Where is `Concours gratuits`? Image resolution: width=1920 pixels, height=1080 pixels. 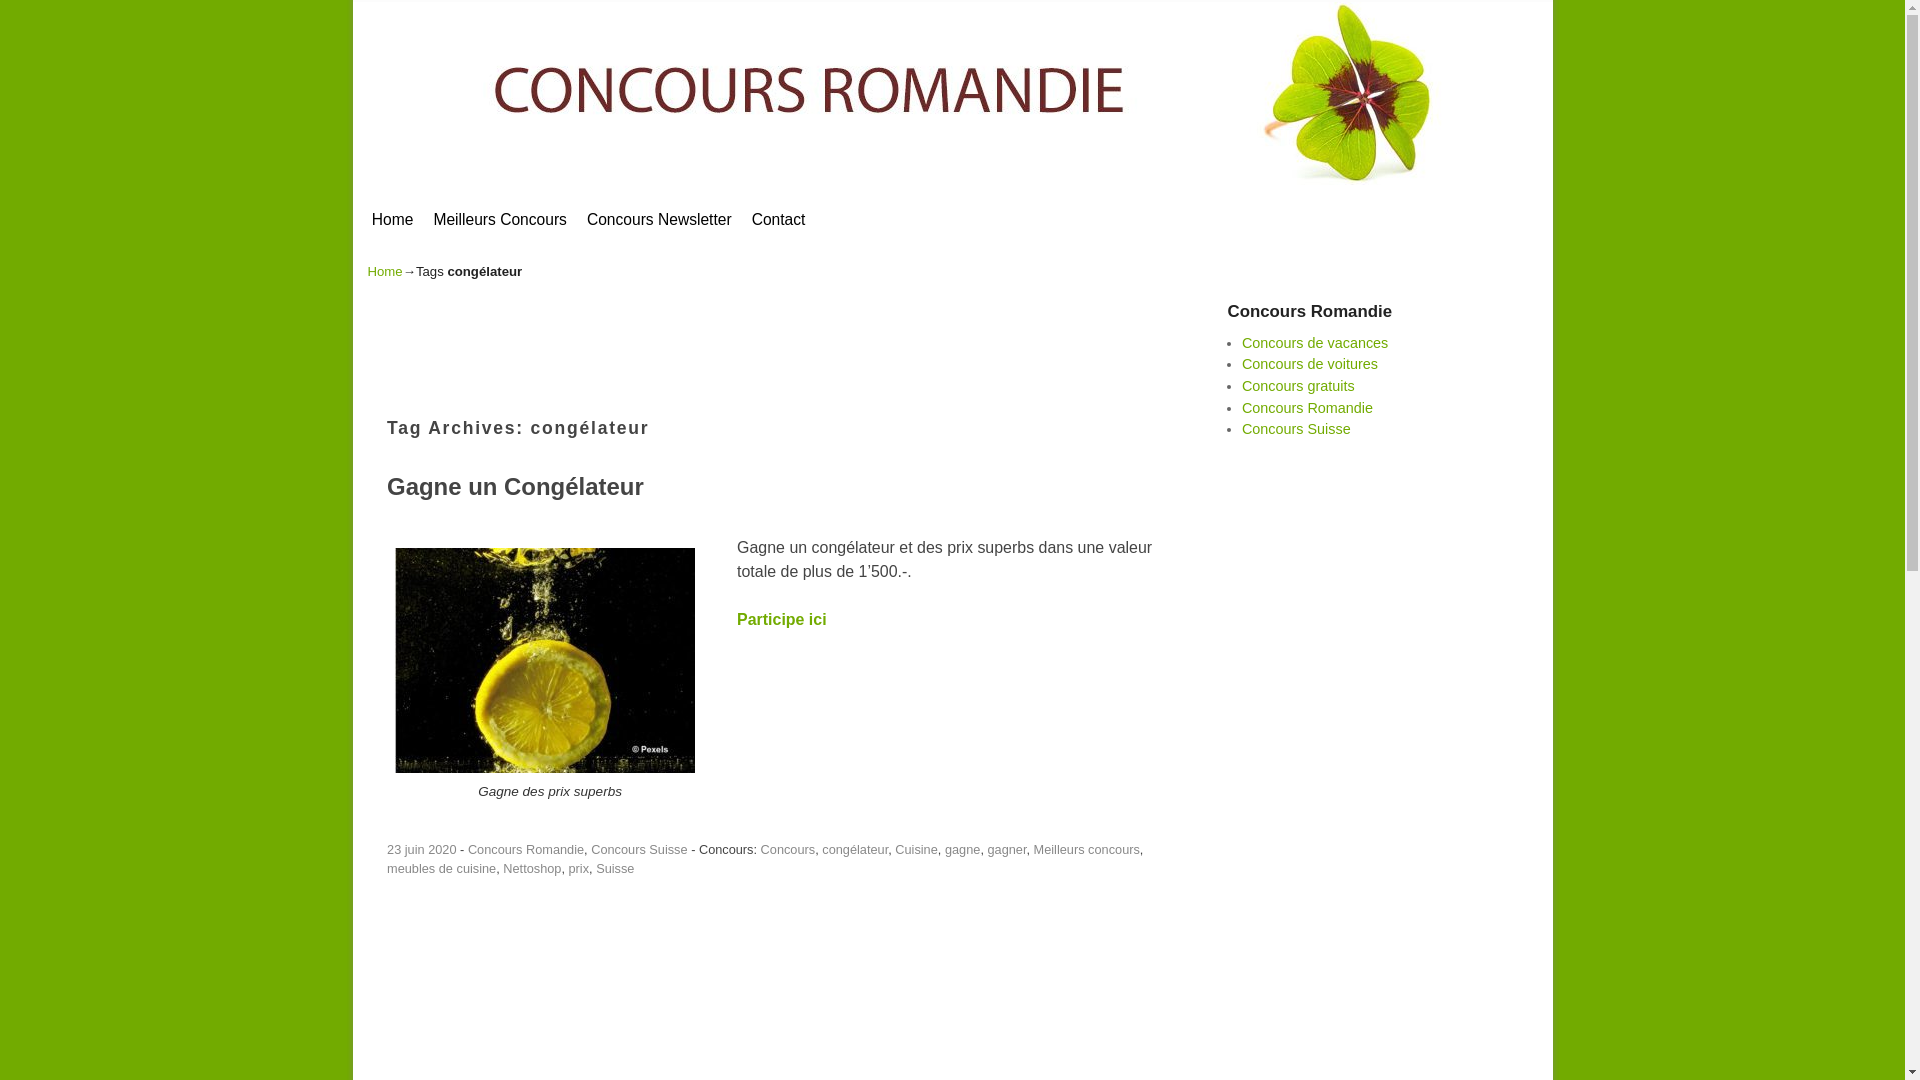 Concours gratuits is located at coordinates (1298, 386).